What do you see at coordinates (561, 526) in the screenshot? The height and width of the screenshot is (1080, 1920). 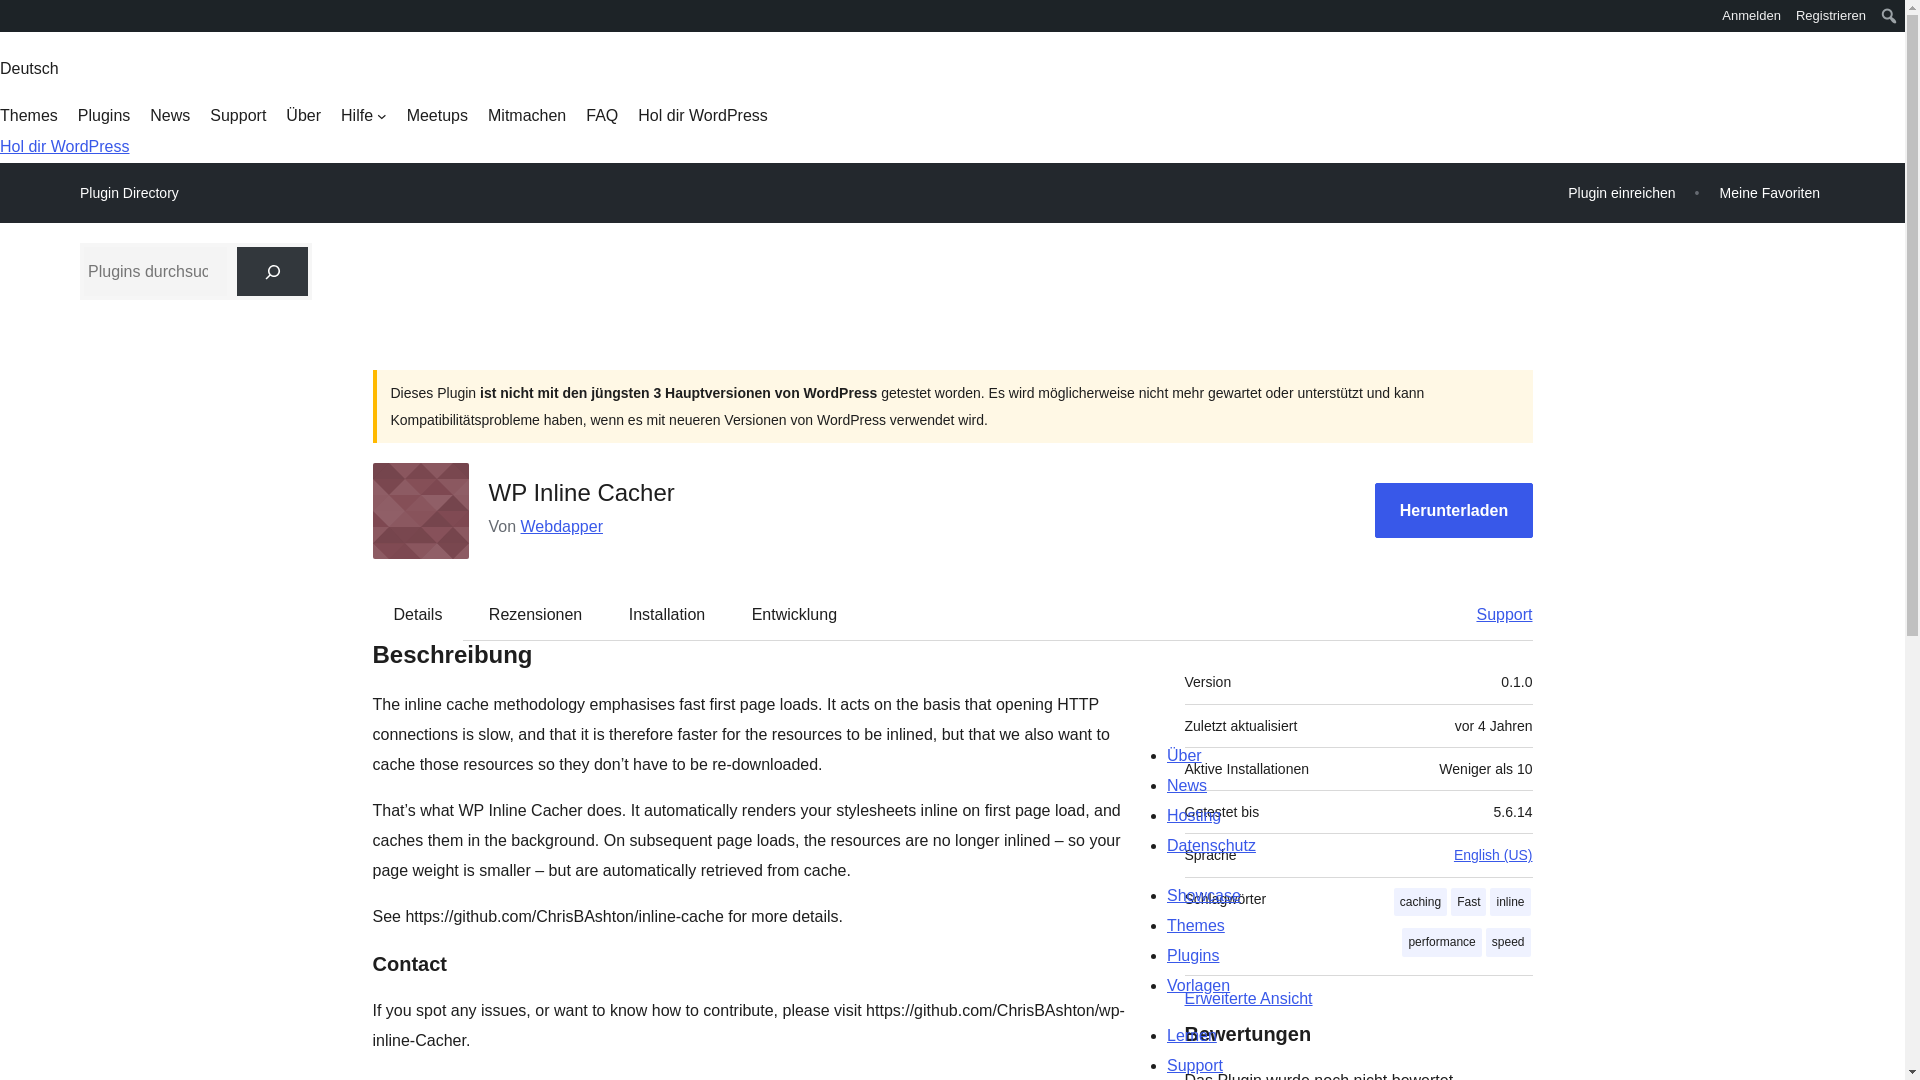 I see `Webdapper` at bounding box center [561, 526].